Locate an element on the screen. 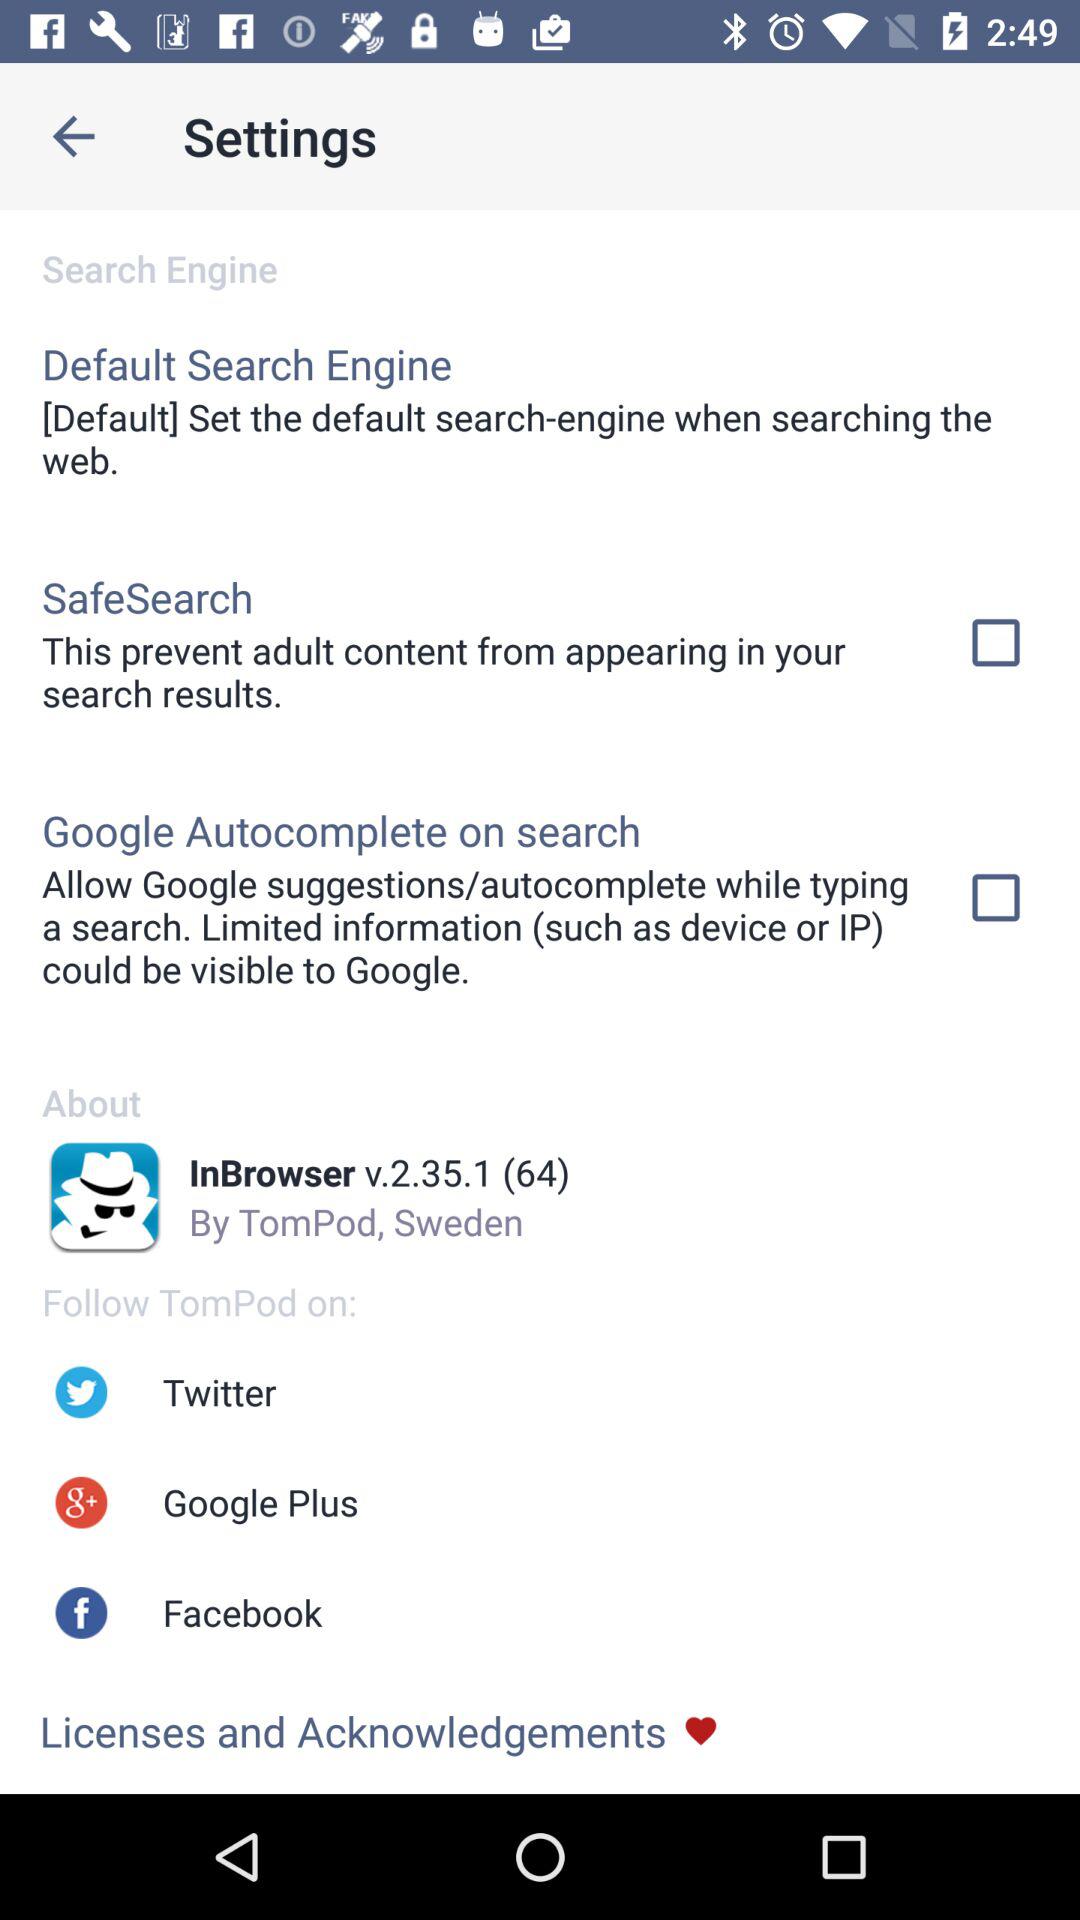 This screenshot has width=1080, height=1920. go to previous window is located at coordinates (74, 136).